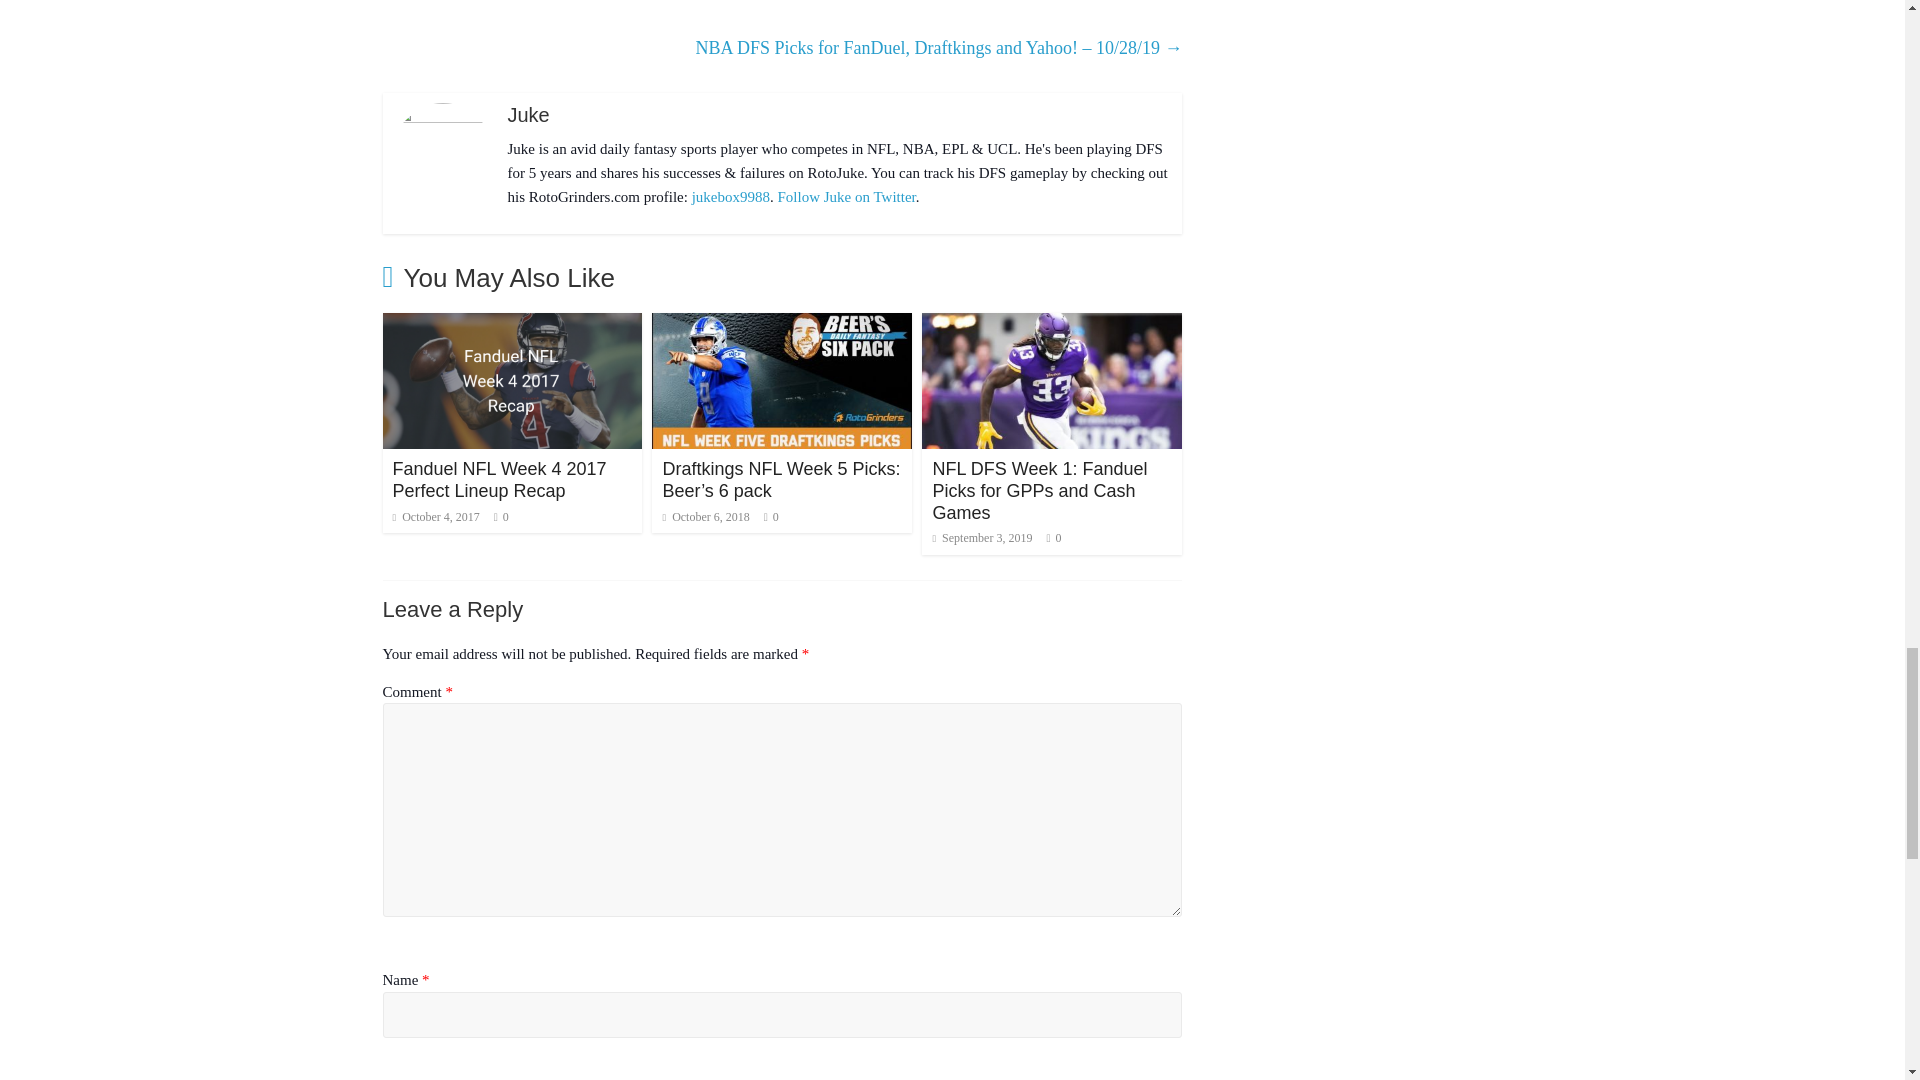  I want to click on 6:52 am, so click(982, 538).